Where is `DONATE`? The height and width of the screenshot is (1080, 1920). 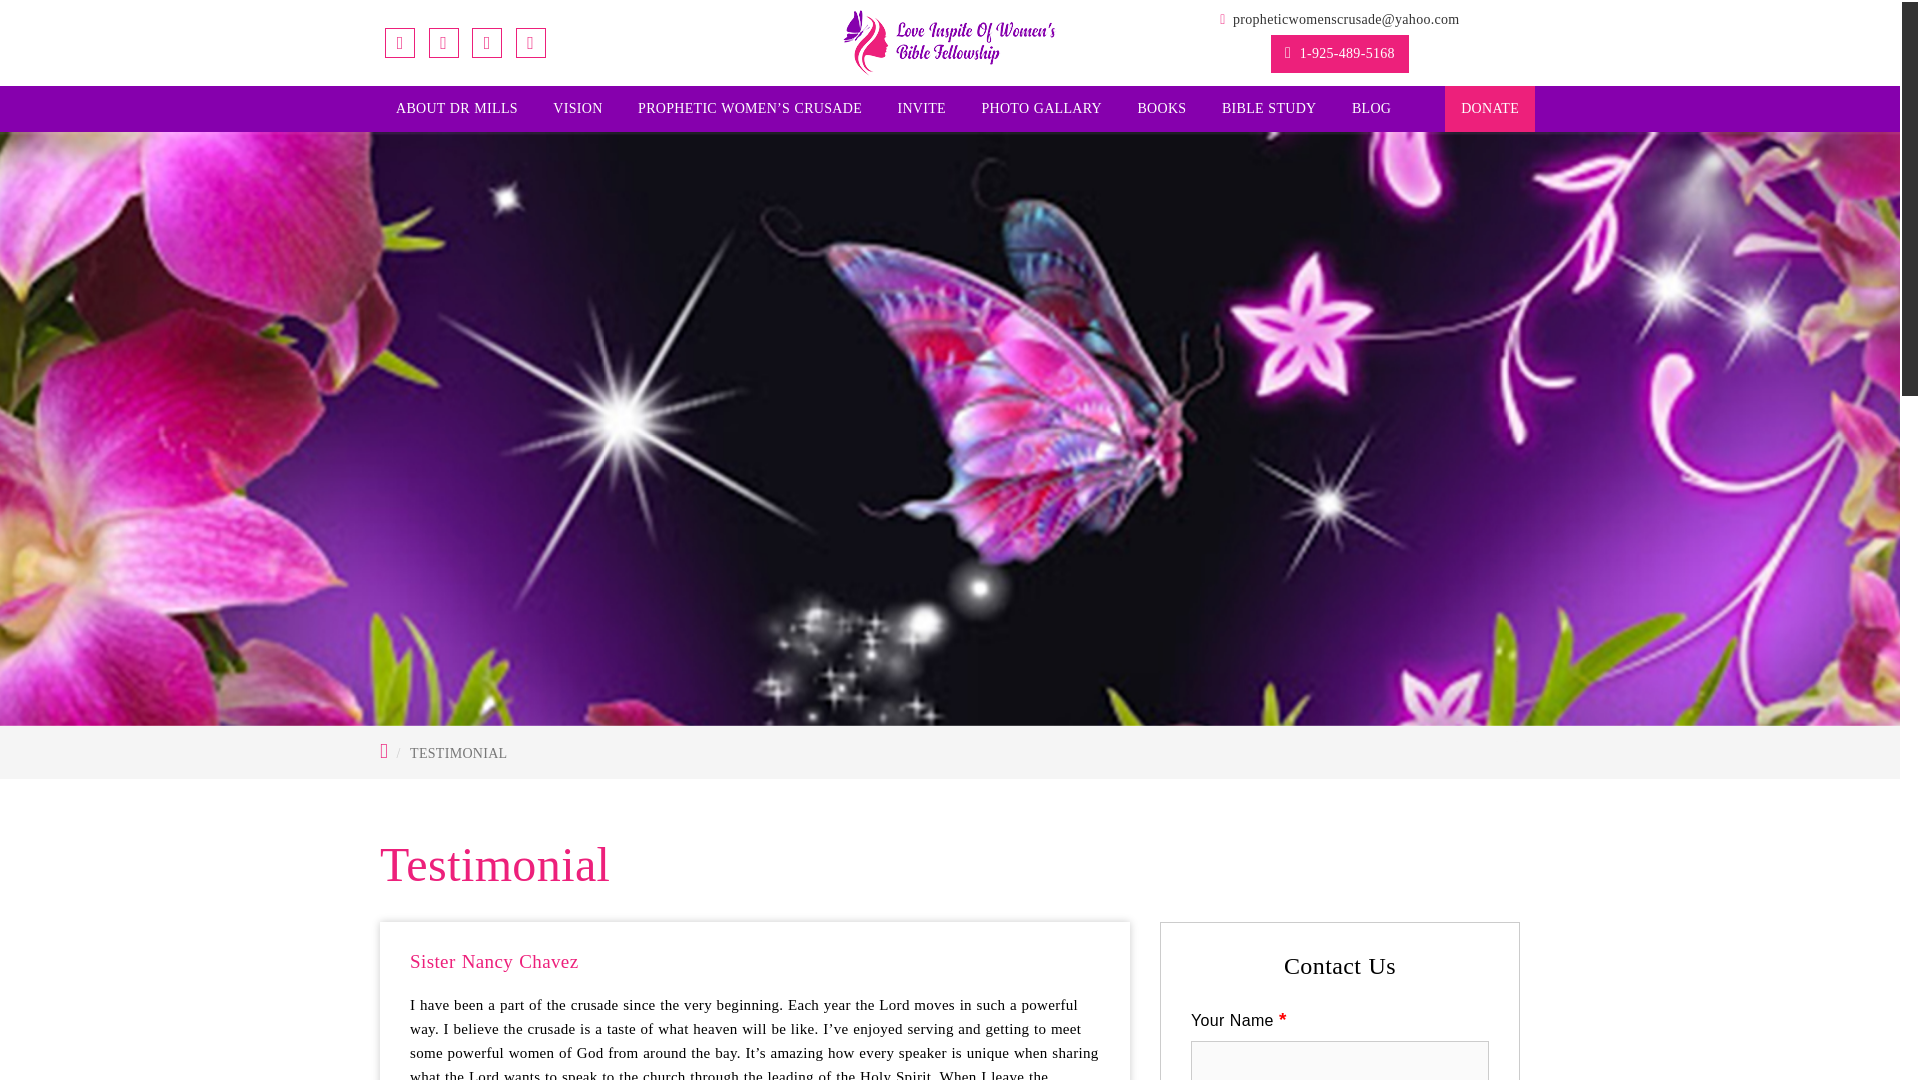 DONATE is located at coordinates (1490, 108).